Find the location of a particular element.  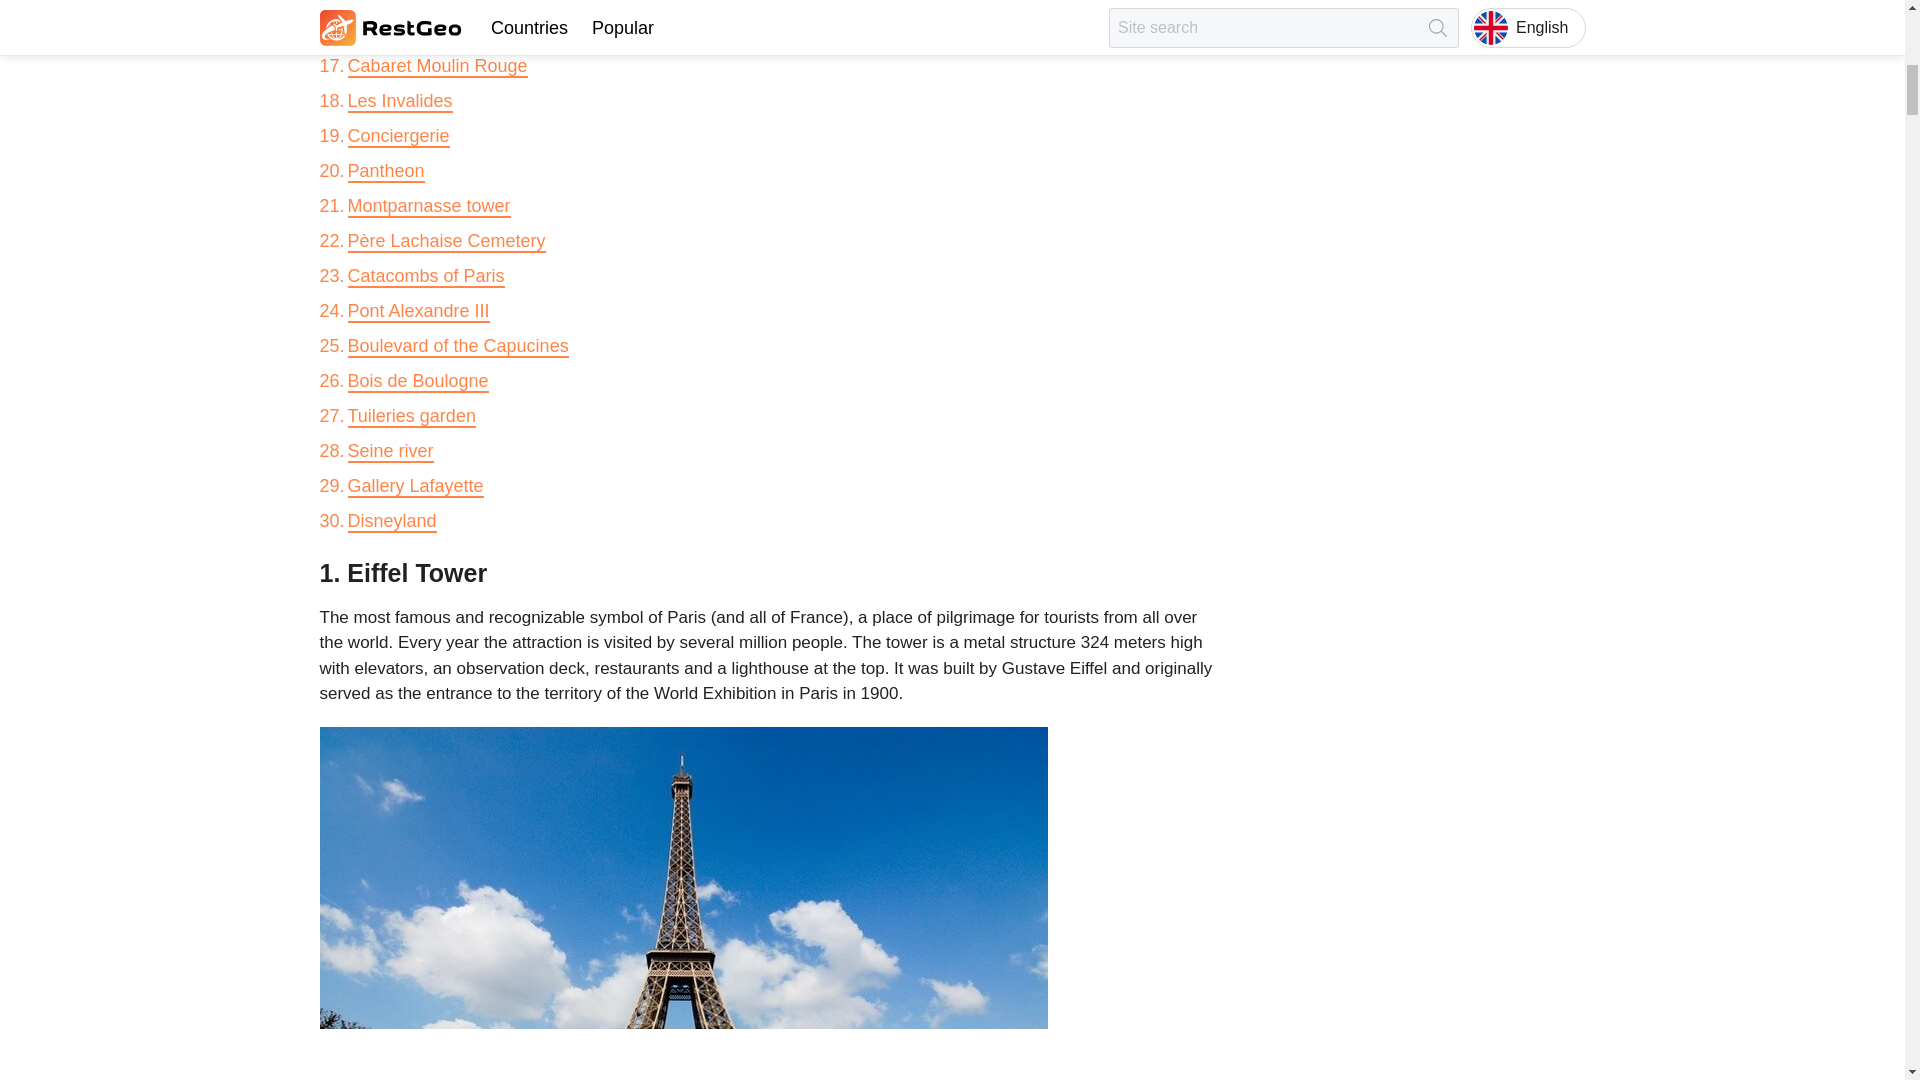

Boulevard of the Capucines is located at coordinates (458, 346).